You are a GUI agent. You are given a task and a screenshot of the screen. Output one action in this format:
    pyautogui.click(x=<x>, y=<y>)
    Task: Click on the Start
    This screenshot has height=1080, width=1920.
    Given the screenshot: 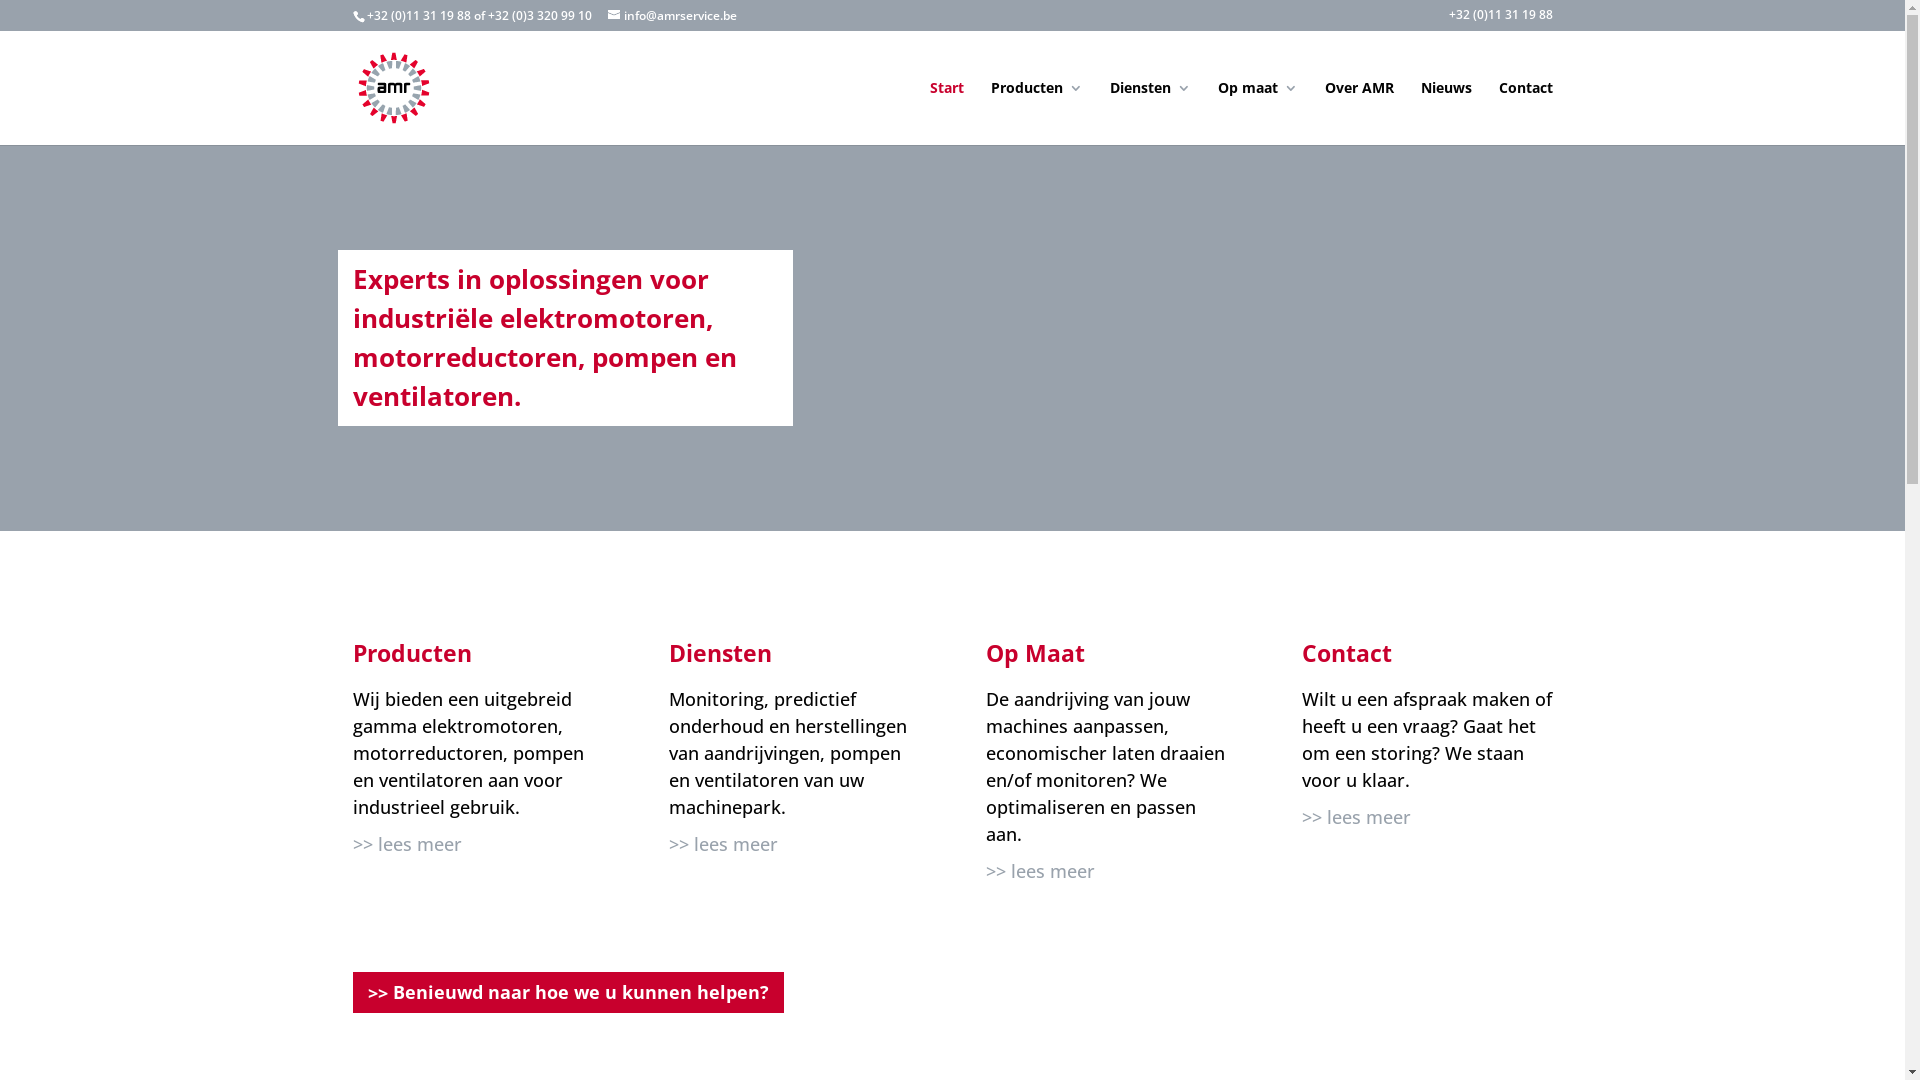 What is the action you would take?
    pyautogui.click(x=947, y=113)
    